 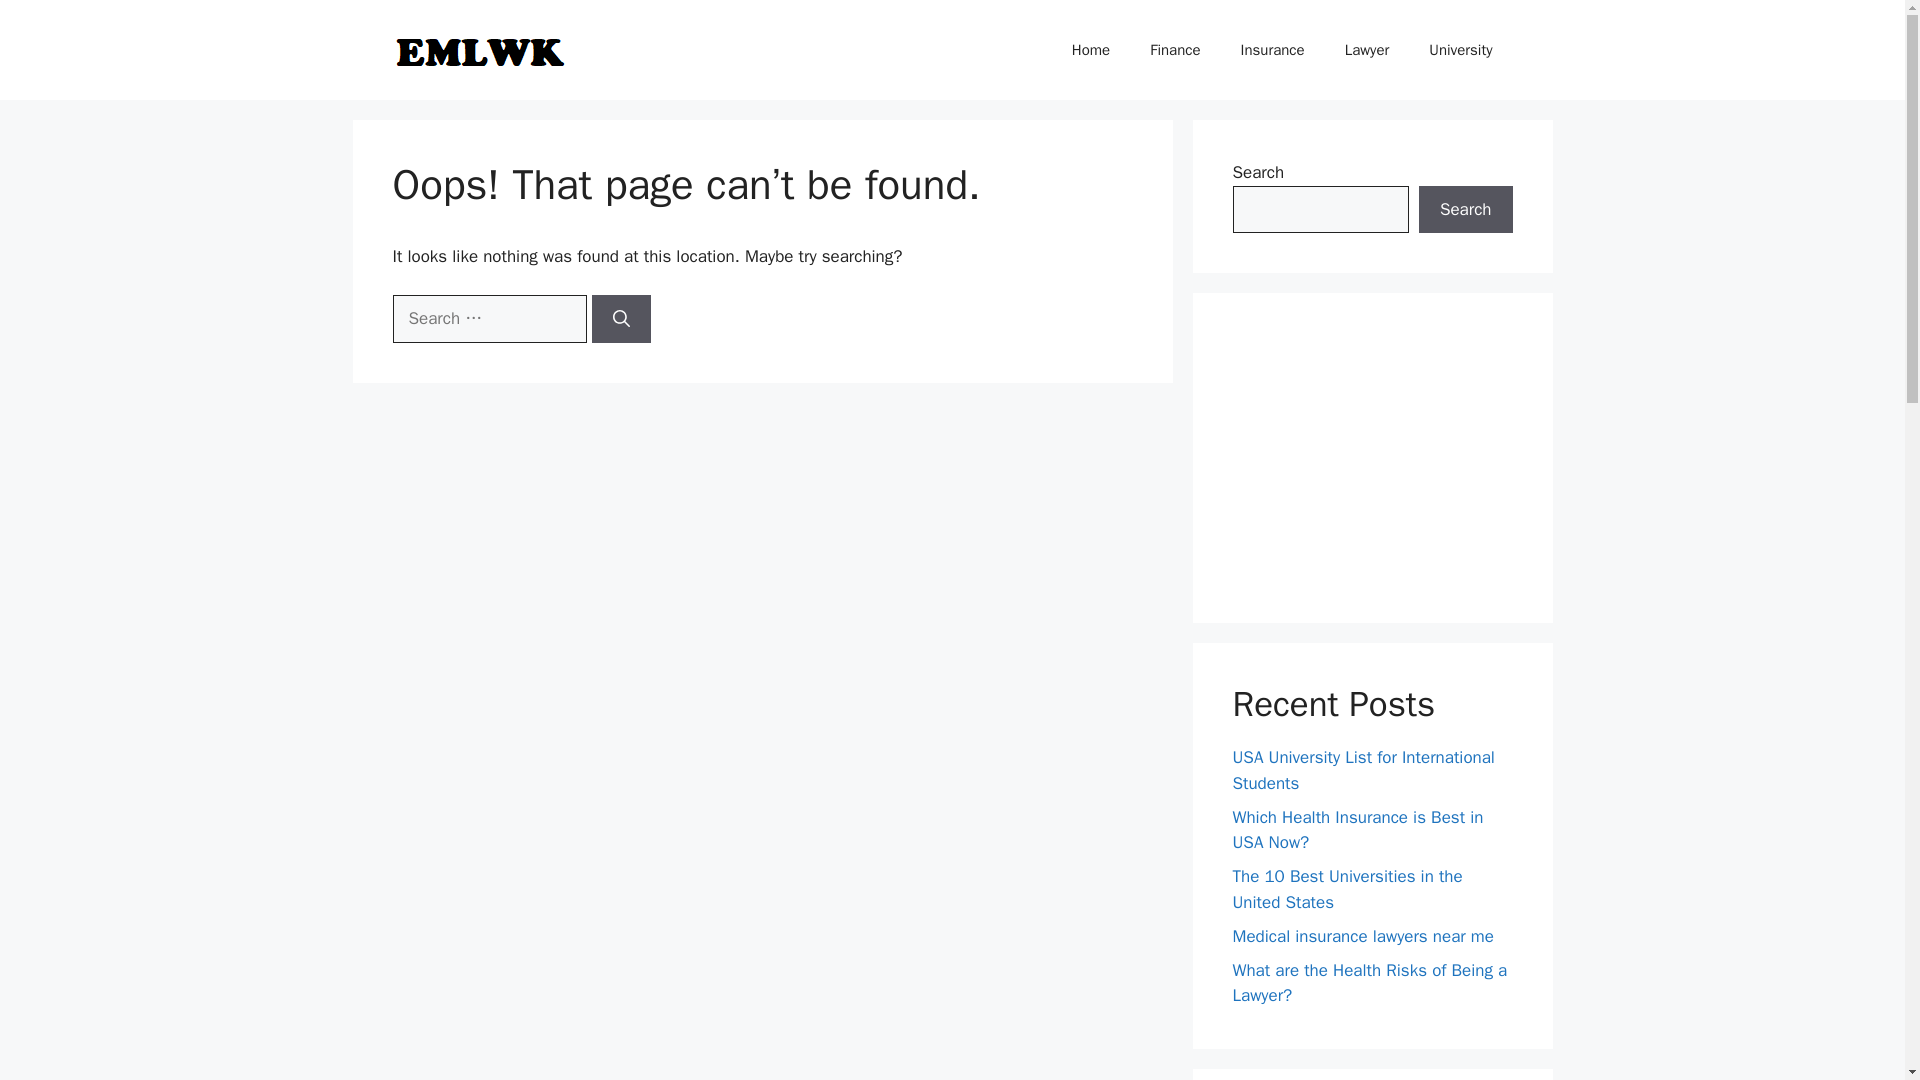 I want to click on Search, so click(x=1465, y=210).